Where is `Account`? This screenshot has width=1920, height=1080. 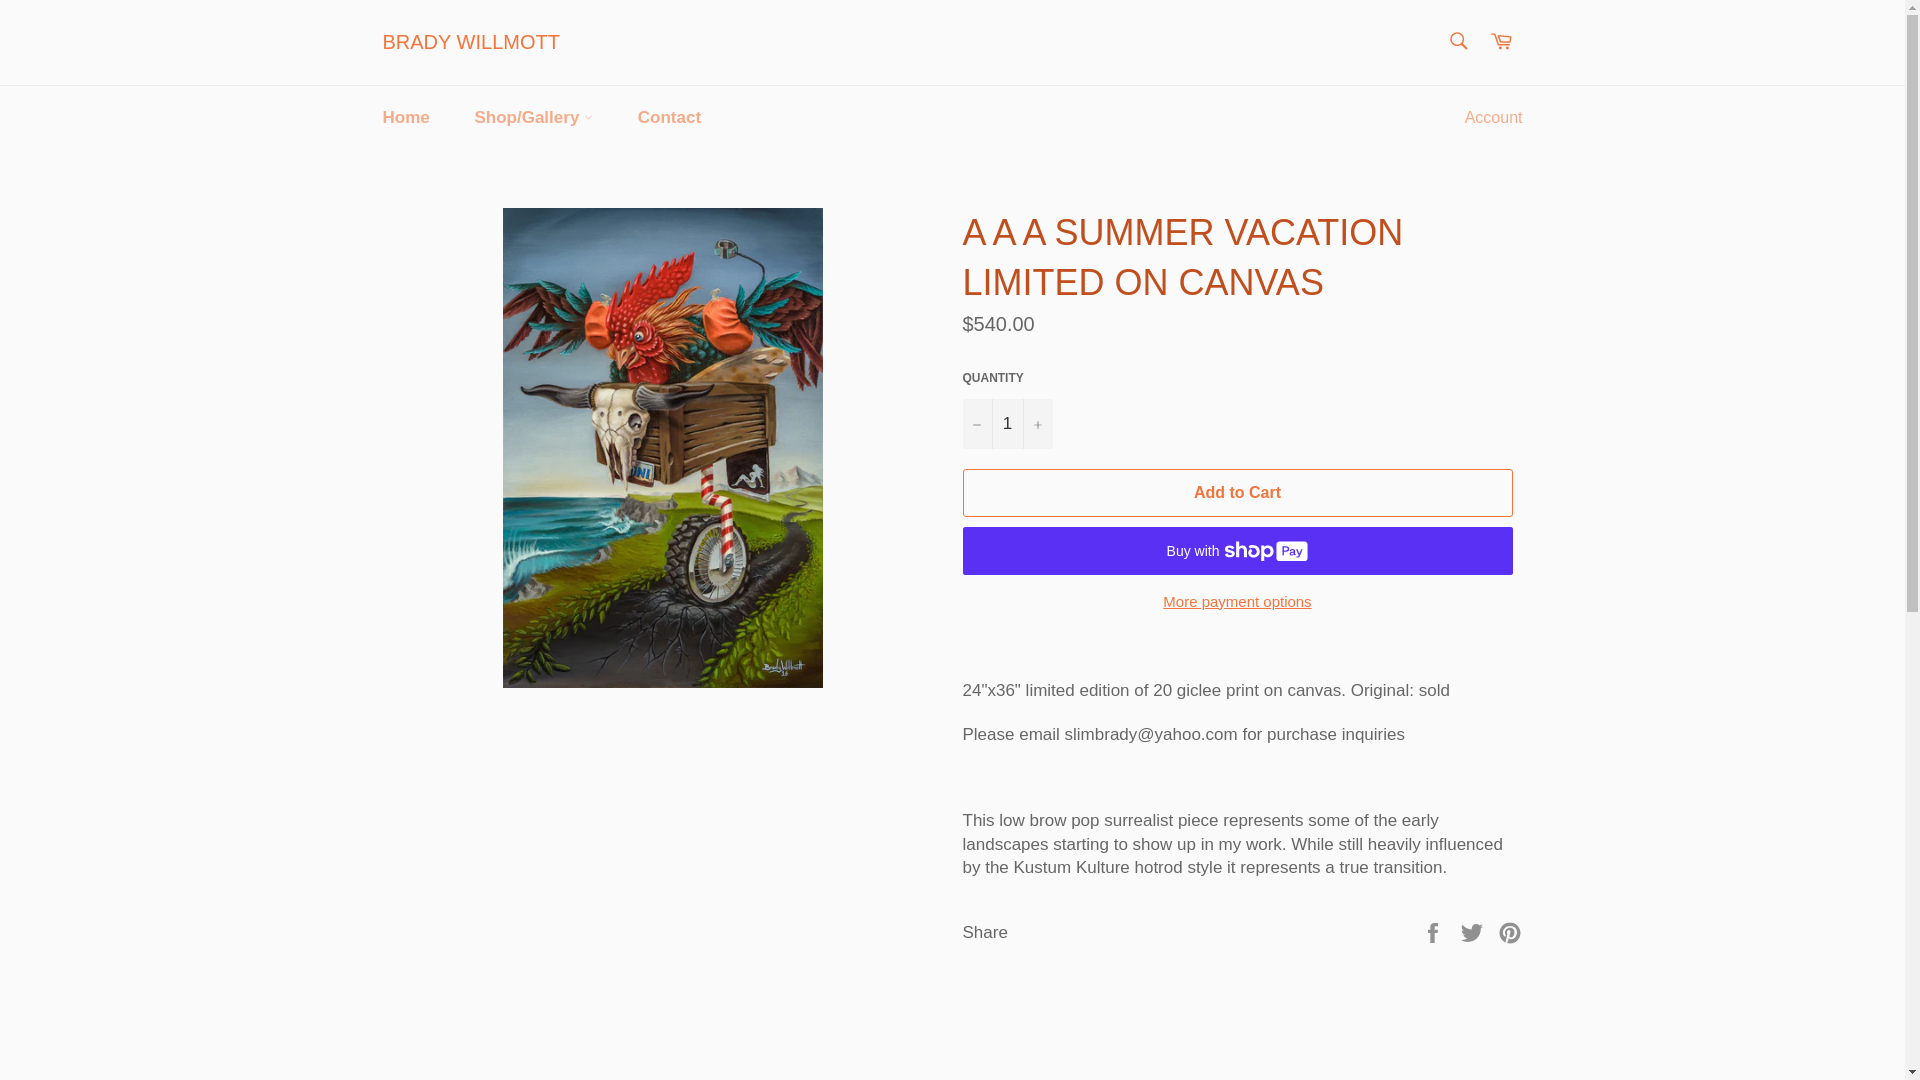 Account is located at coordinates (1494, 118).